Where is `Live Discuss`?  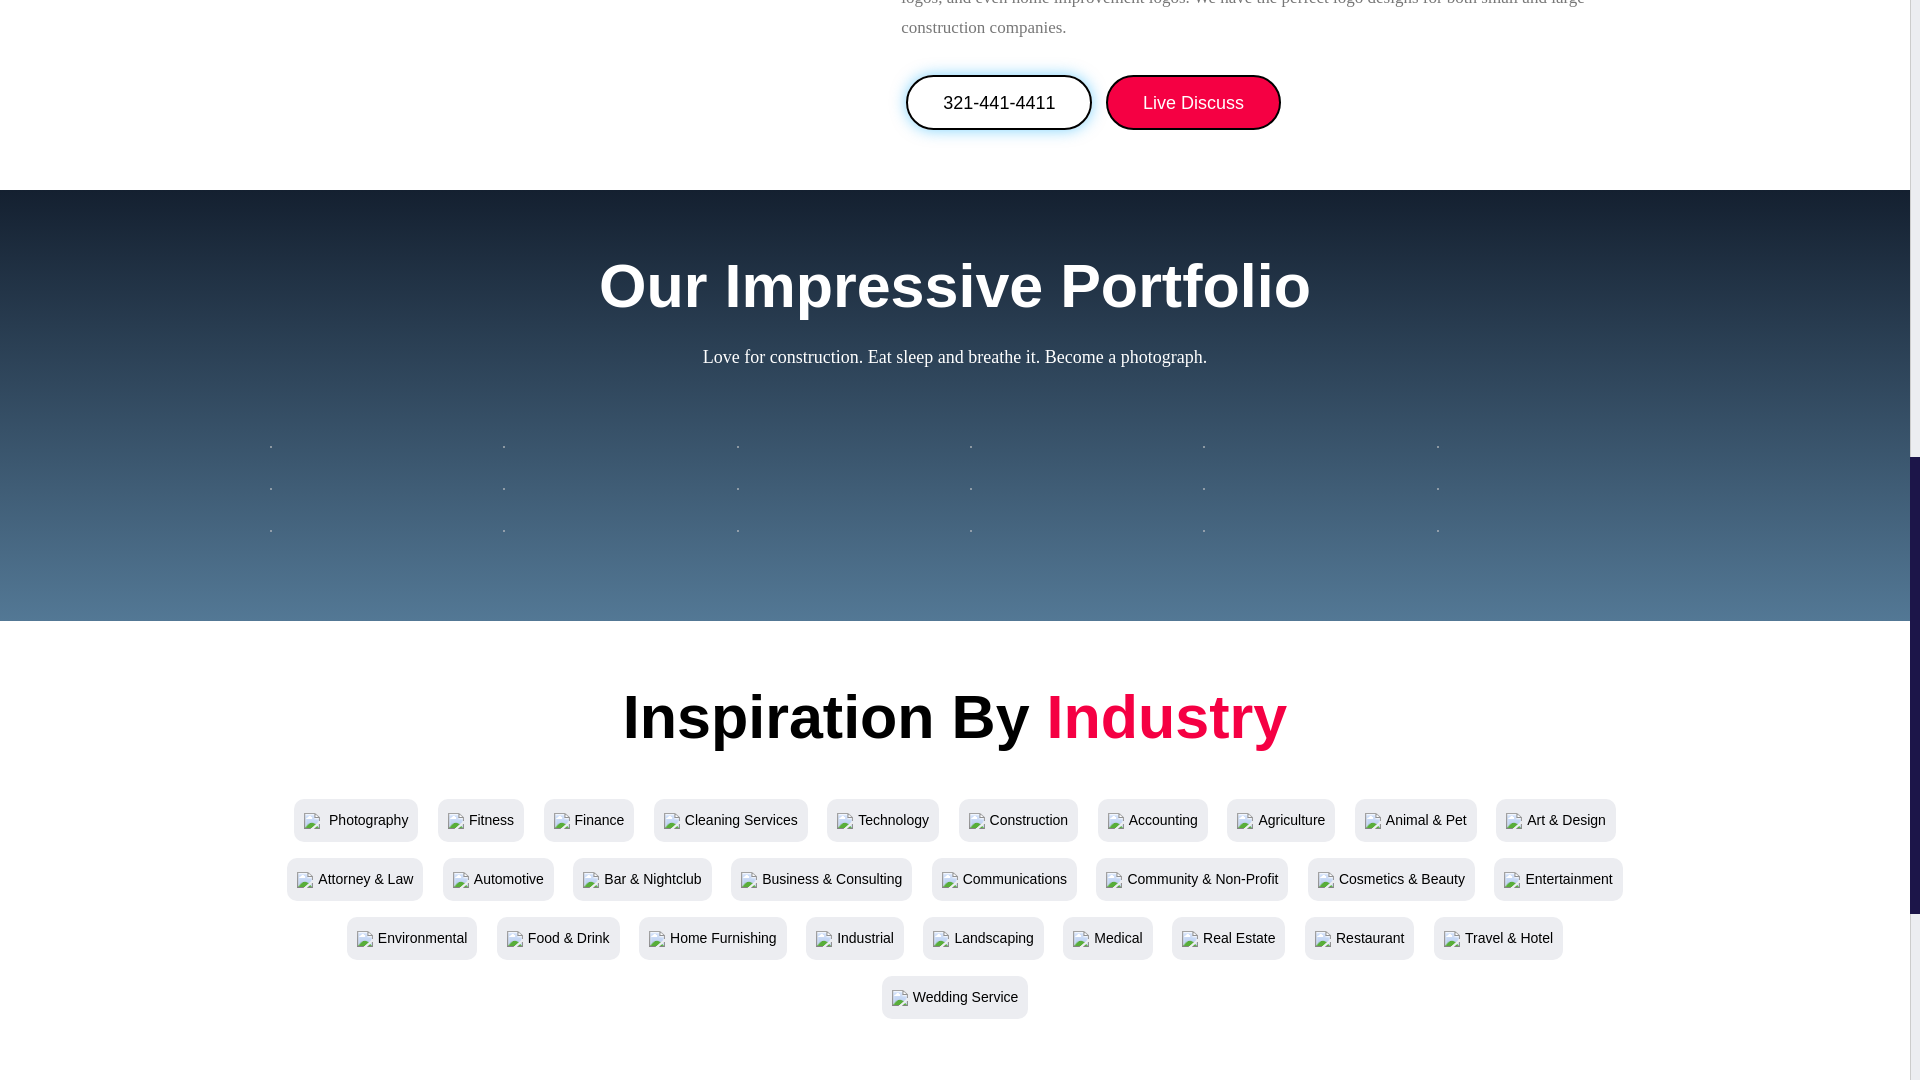 Live Discuss is located at coordinates (1192, 102).